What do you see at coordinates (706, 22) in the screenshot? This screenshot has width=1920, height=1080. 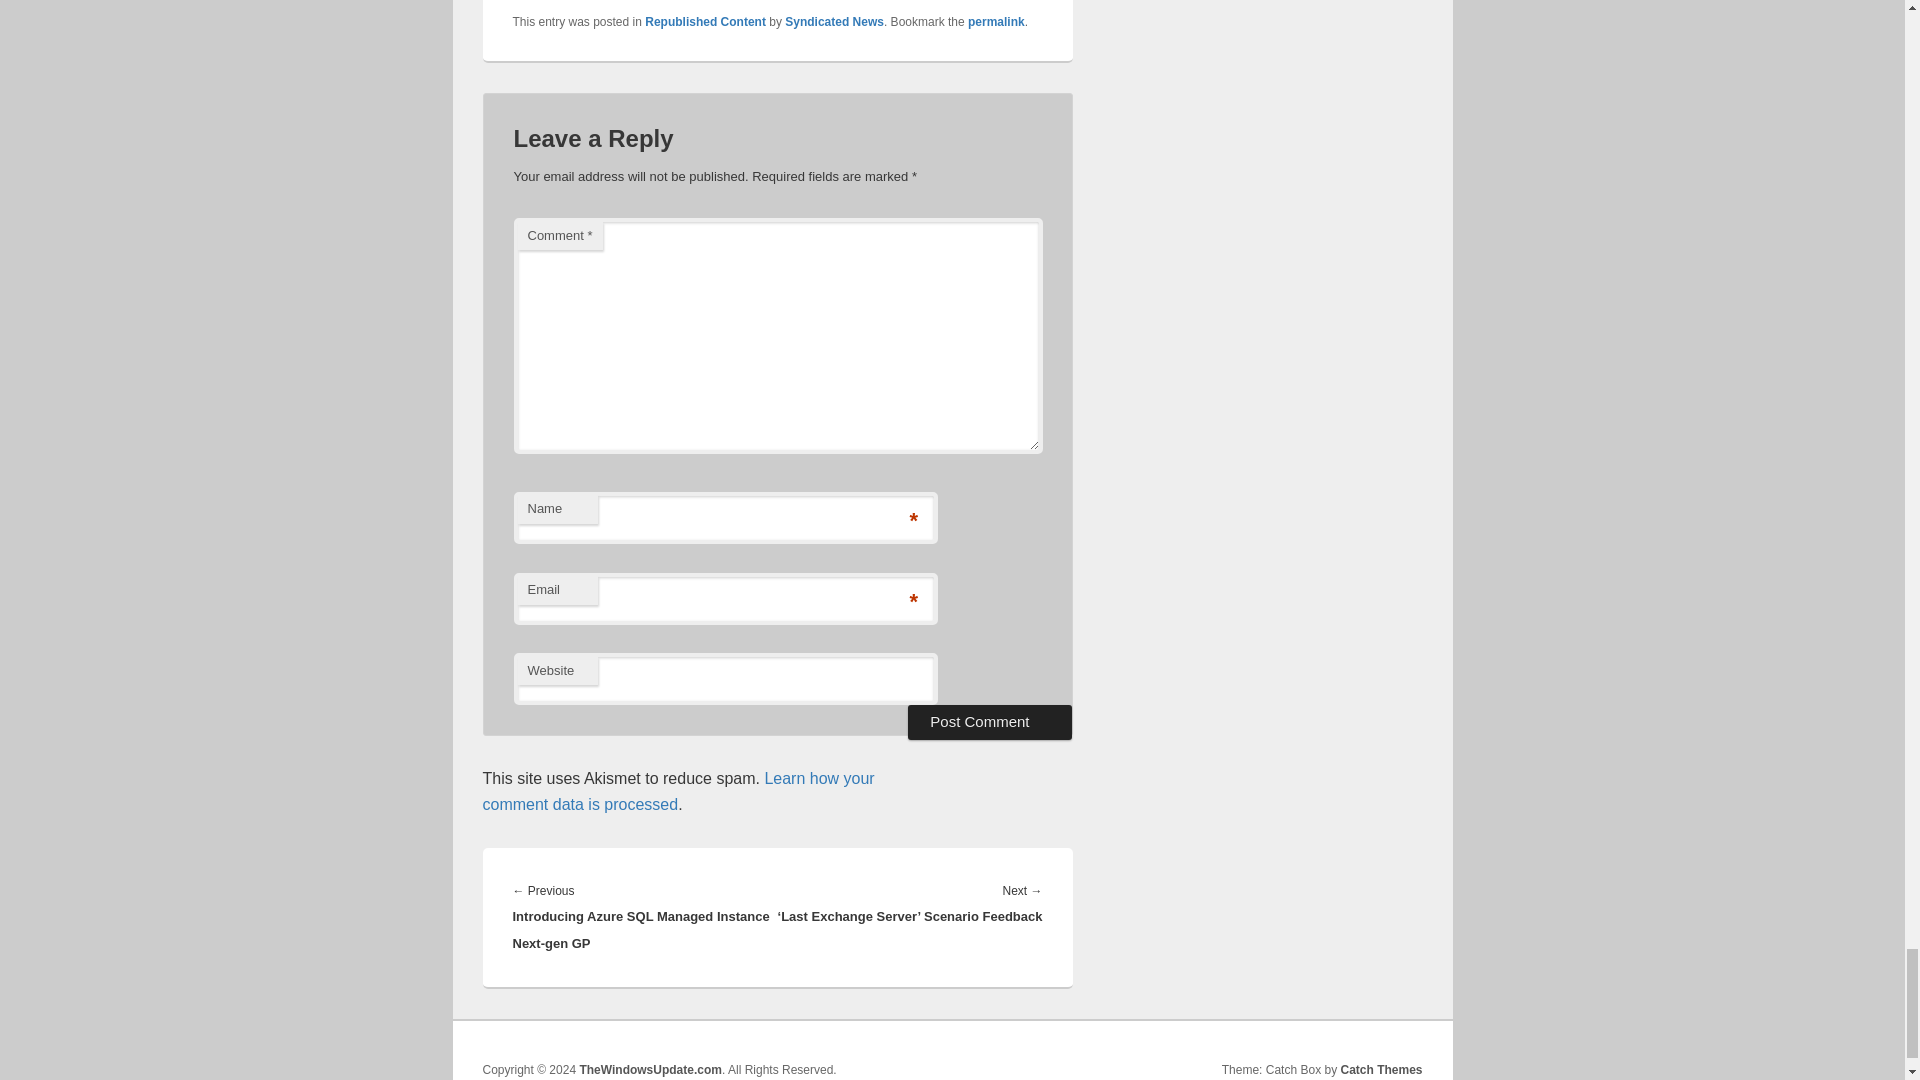 I see `Republished Content` at bounding box center [706, 22].